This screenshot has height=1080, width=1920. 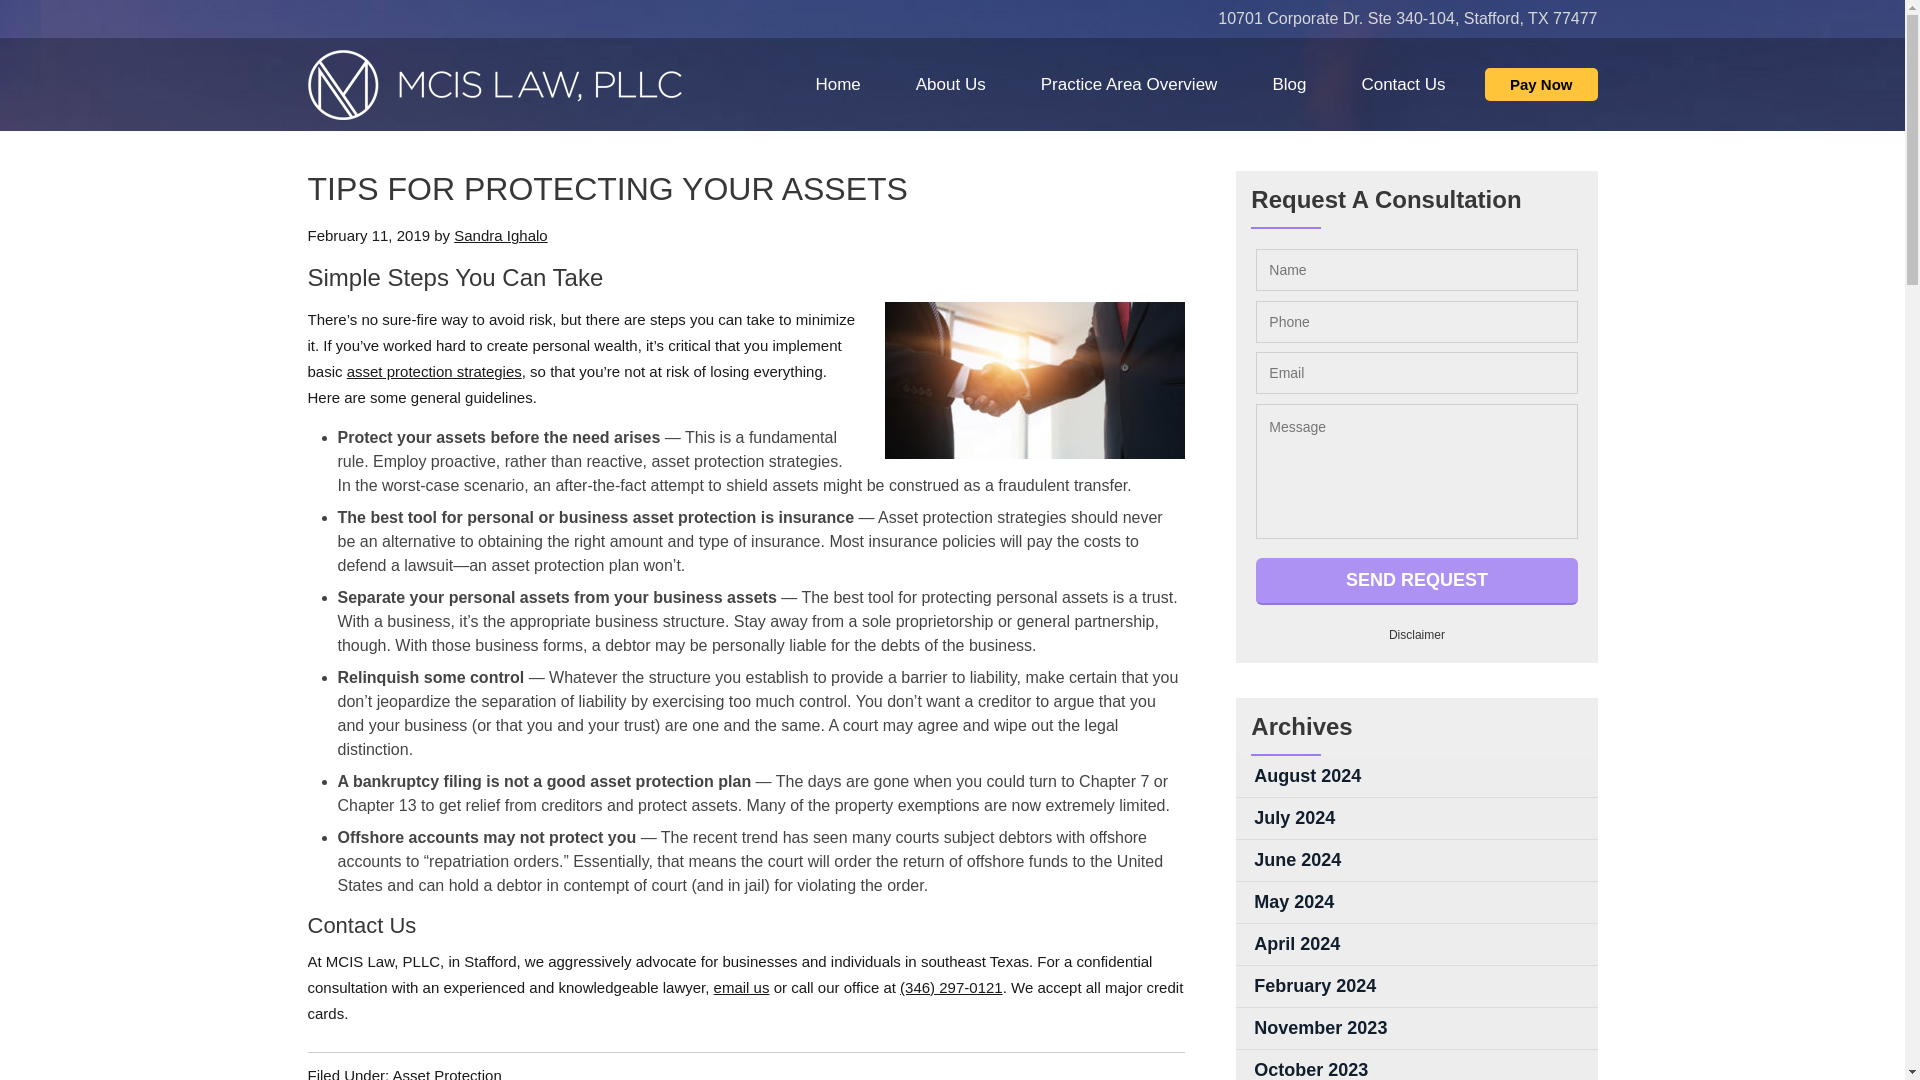 I want to click on Send Request, so click(x=1416, y=581).